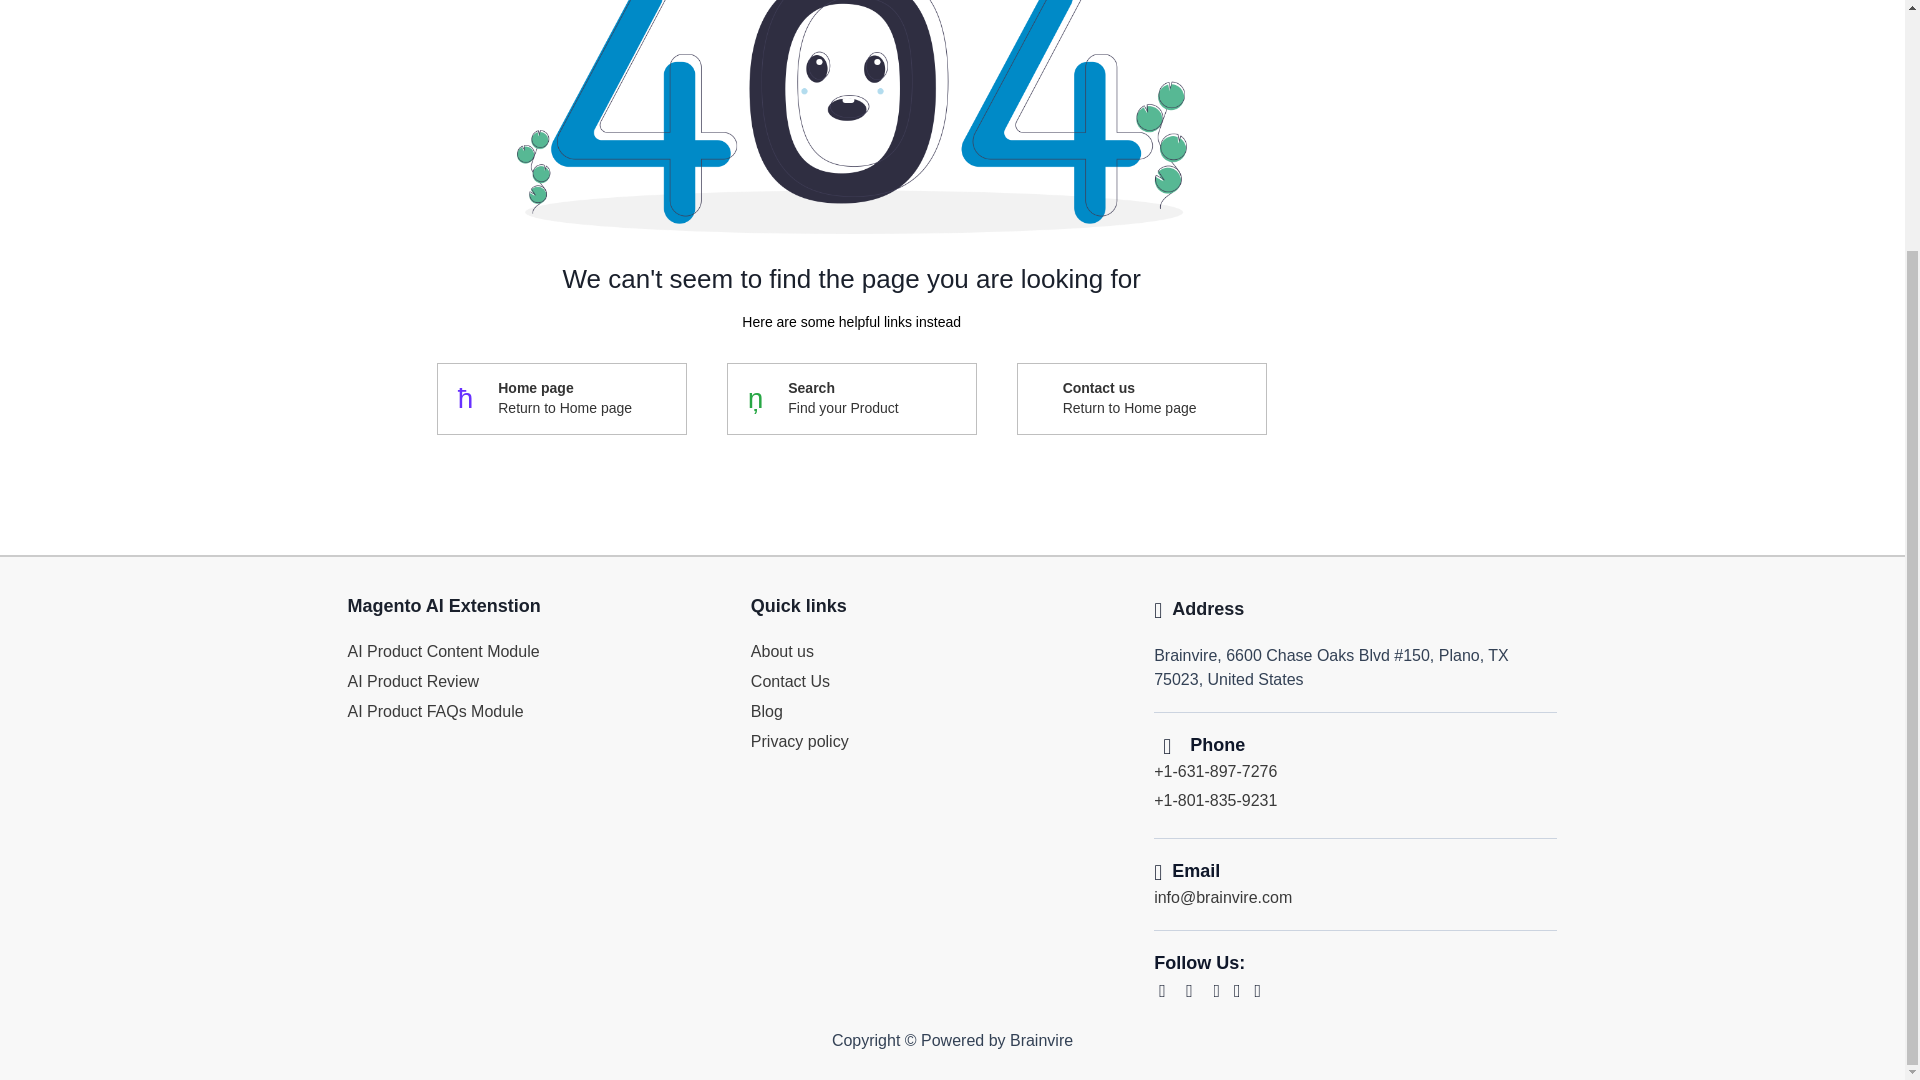  I want to click on AI Product Content Module, so click(766, 712).